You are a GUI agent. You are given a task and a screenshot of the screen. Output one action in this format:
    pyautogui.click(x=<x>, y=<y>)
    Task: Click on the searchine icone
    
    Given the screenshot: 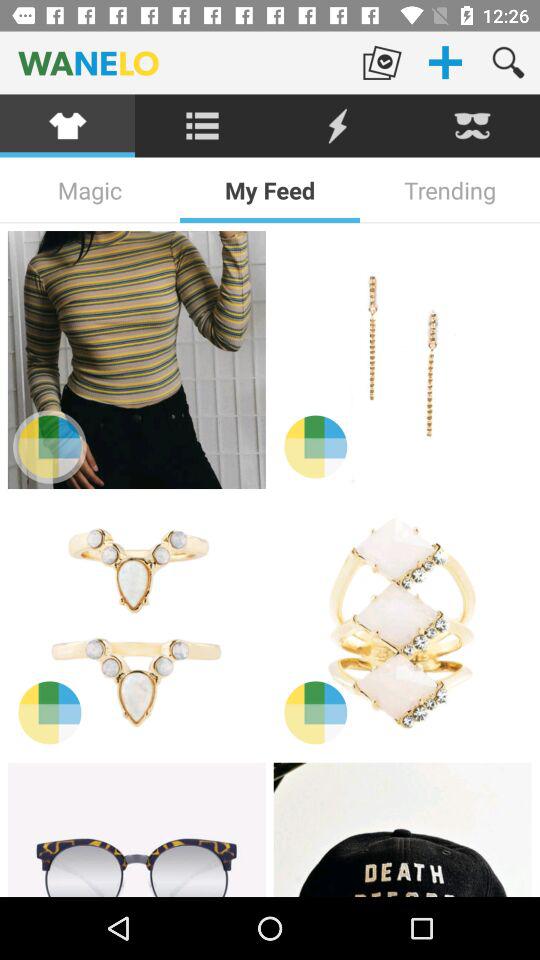 What is the action you would take?
    pyautogui.click(x=202, y=126)
    